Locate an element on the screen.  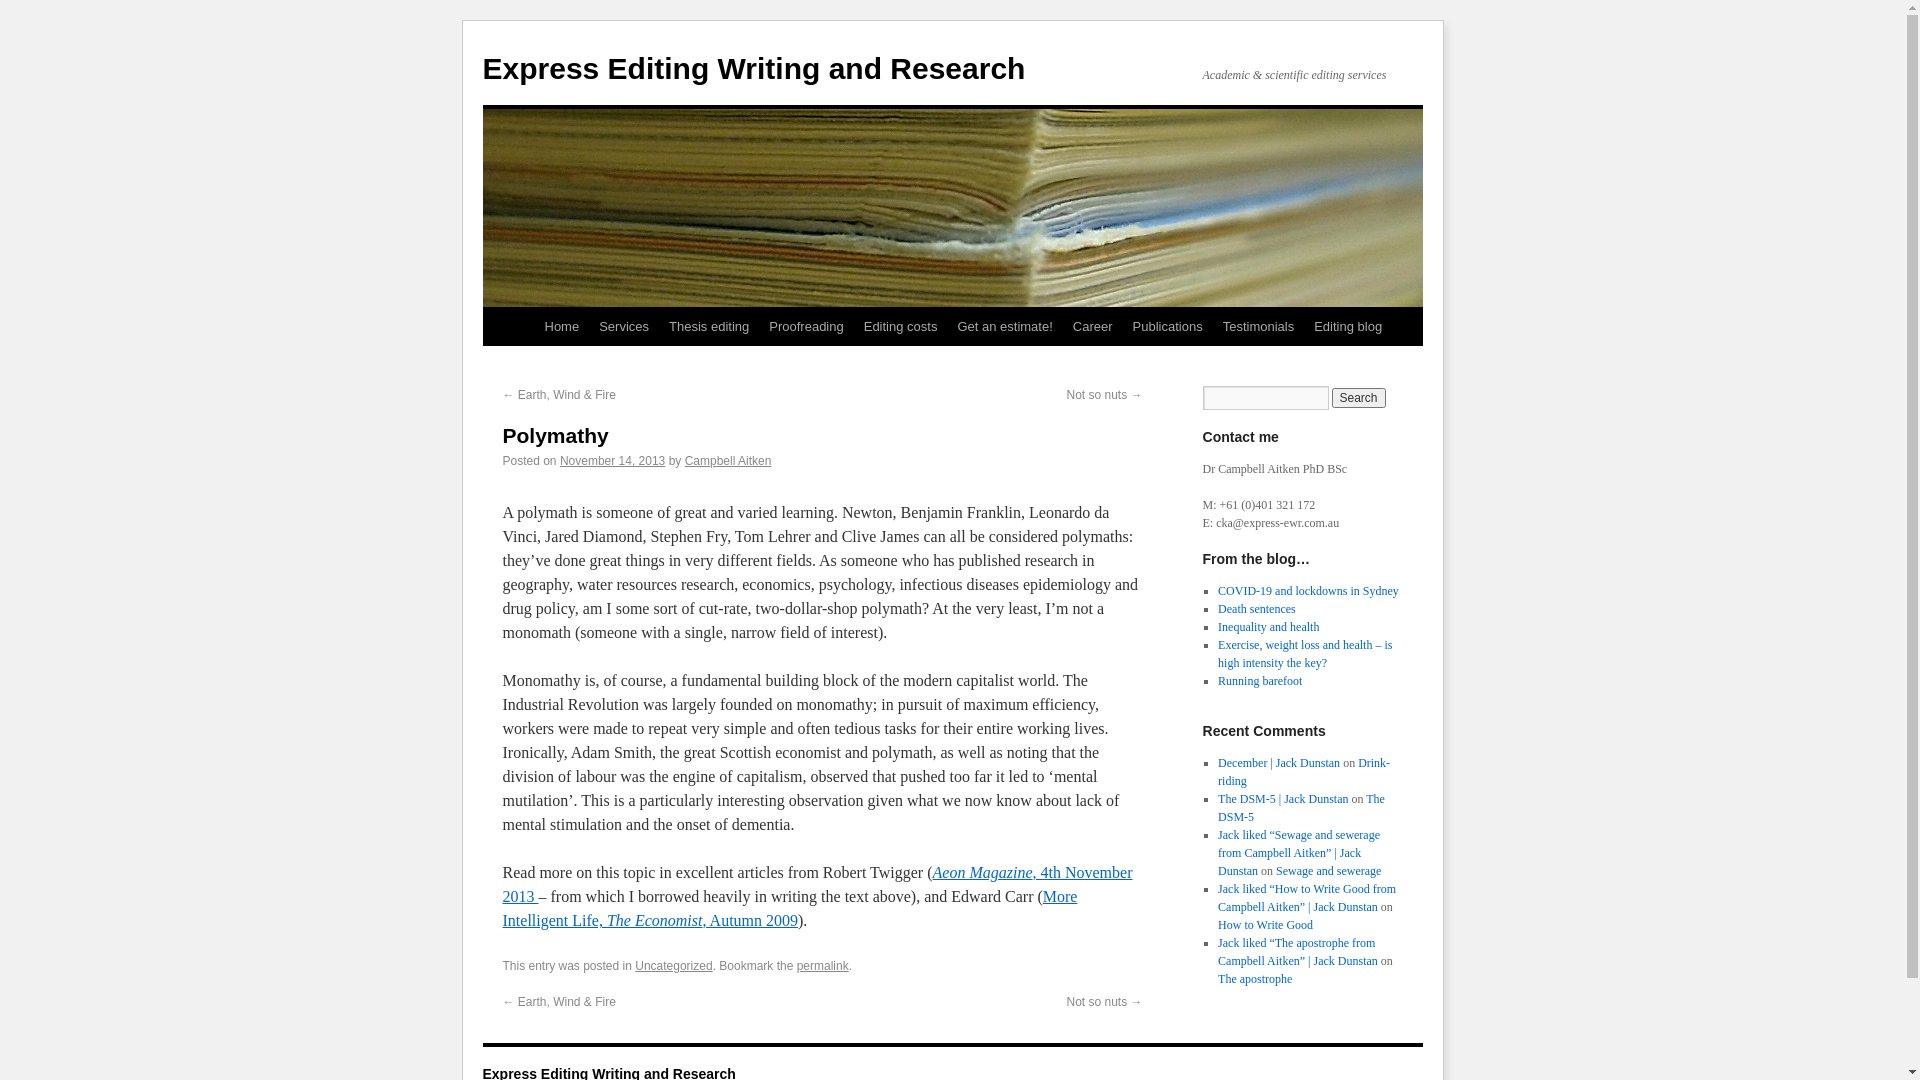
Campbell Aitken is located at coordinates (728, 461).